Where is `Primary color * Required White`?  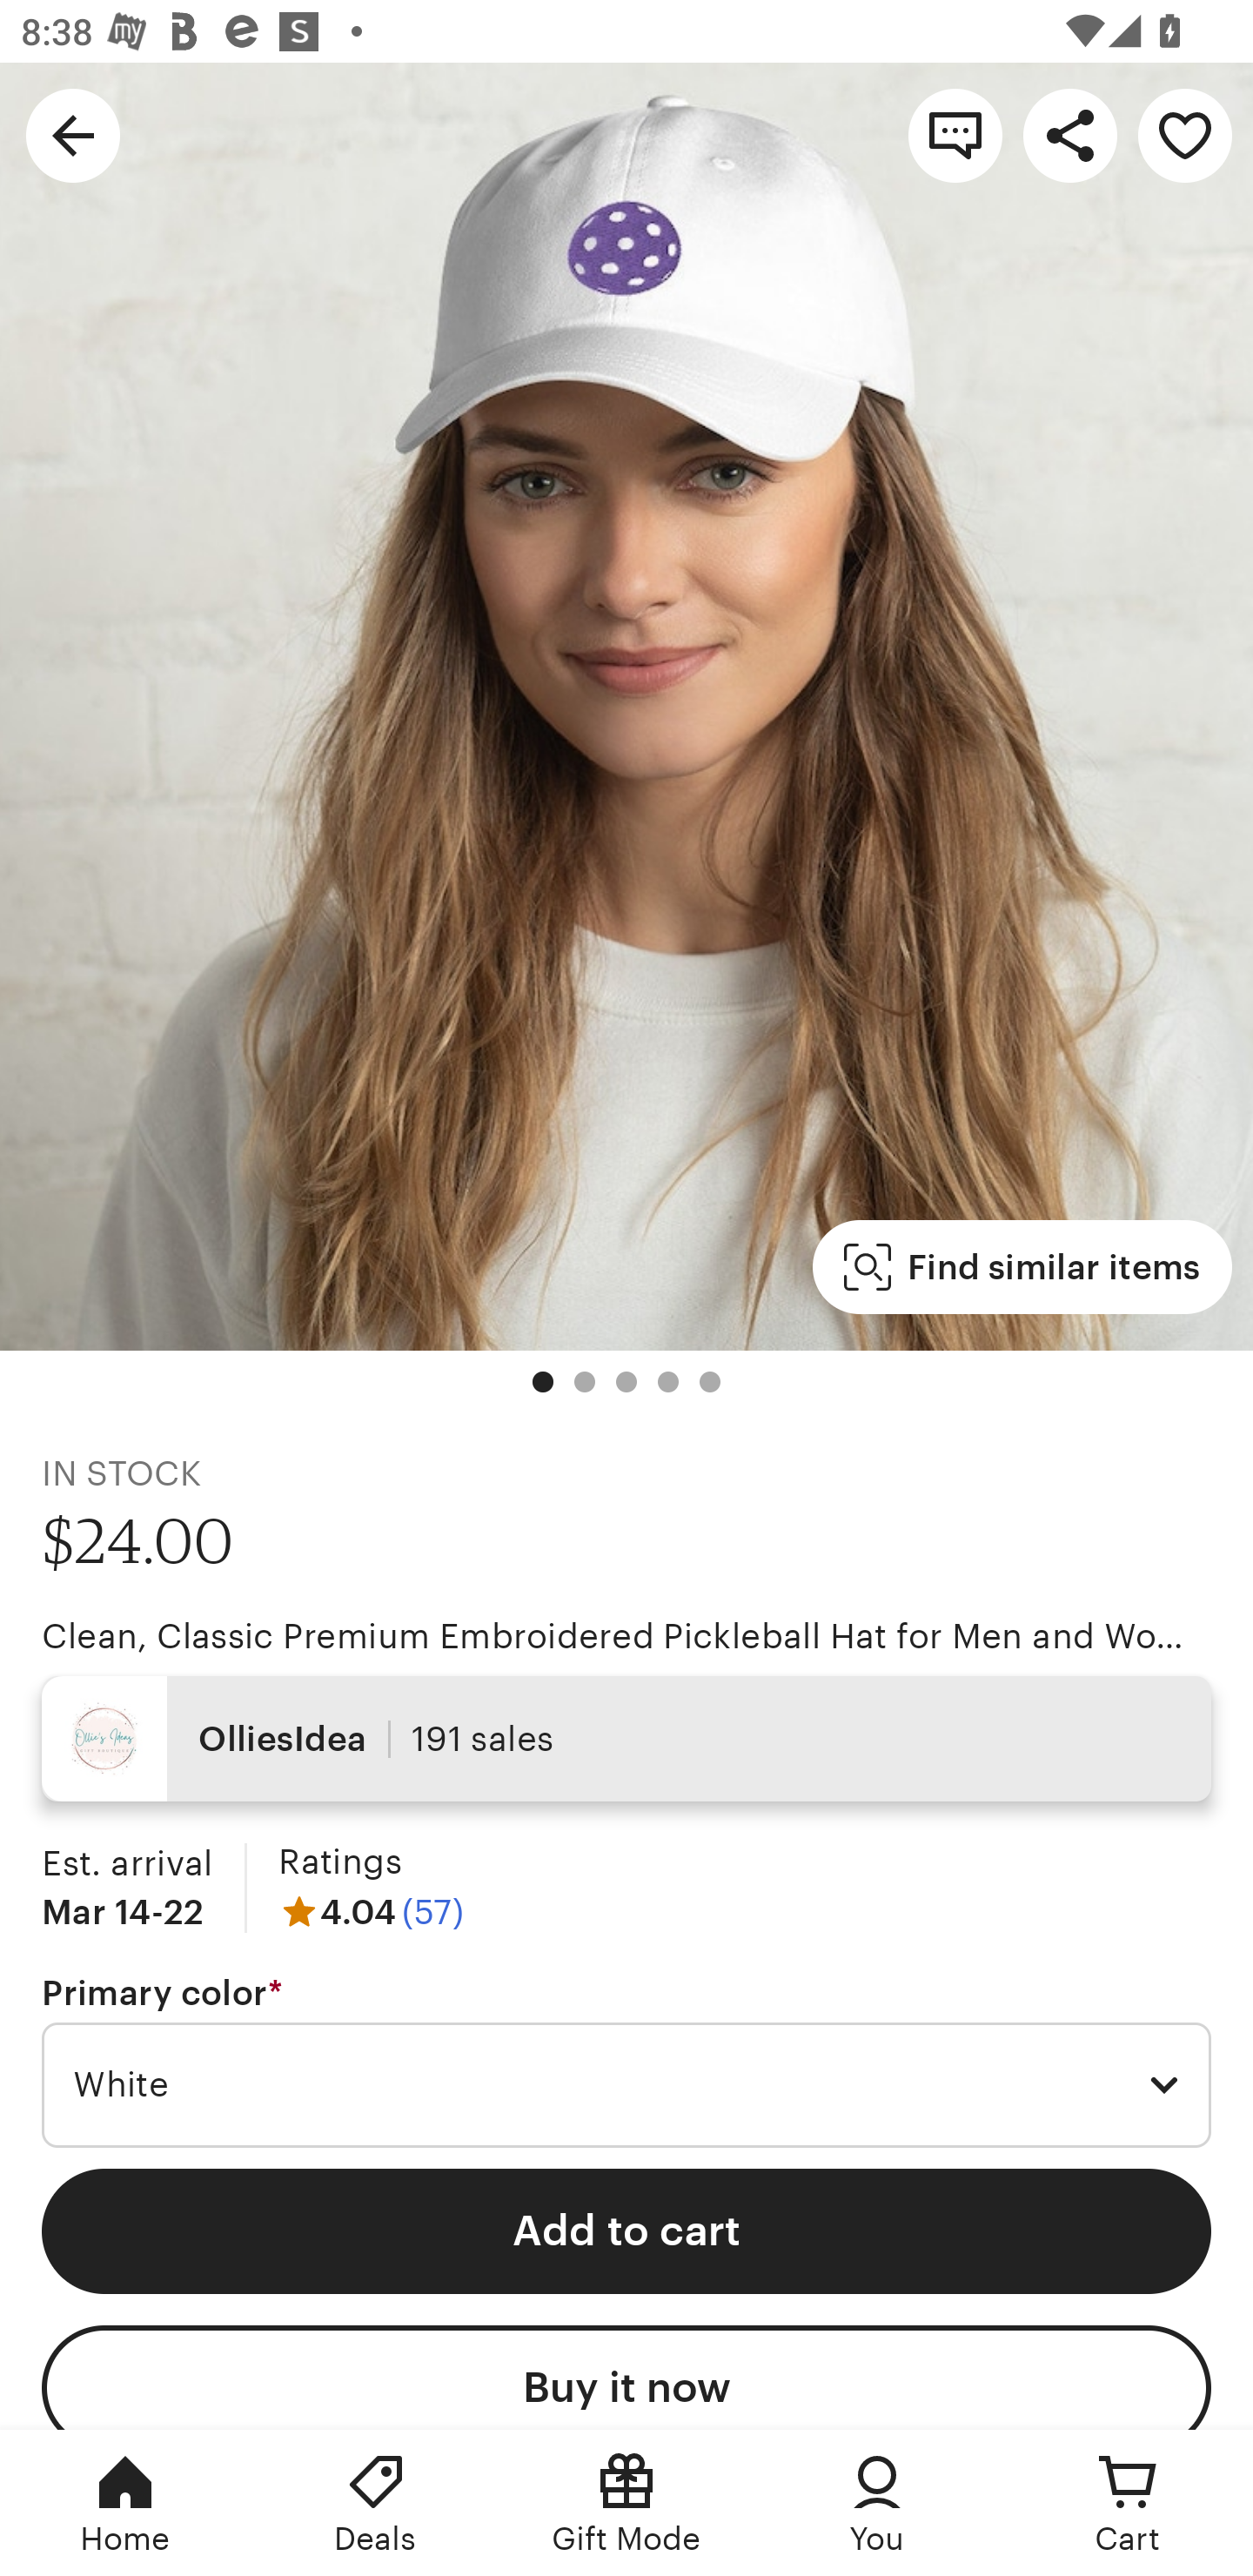 Primary color * Required White is located at coordinates (626, 2062).